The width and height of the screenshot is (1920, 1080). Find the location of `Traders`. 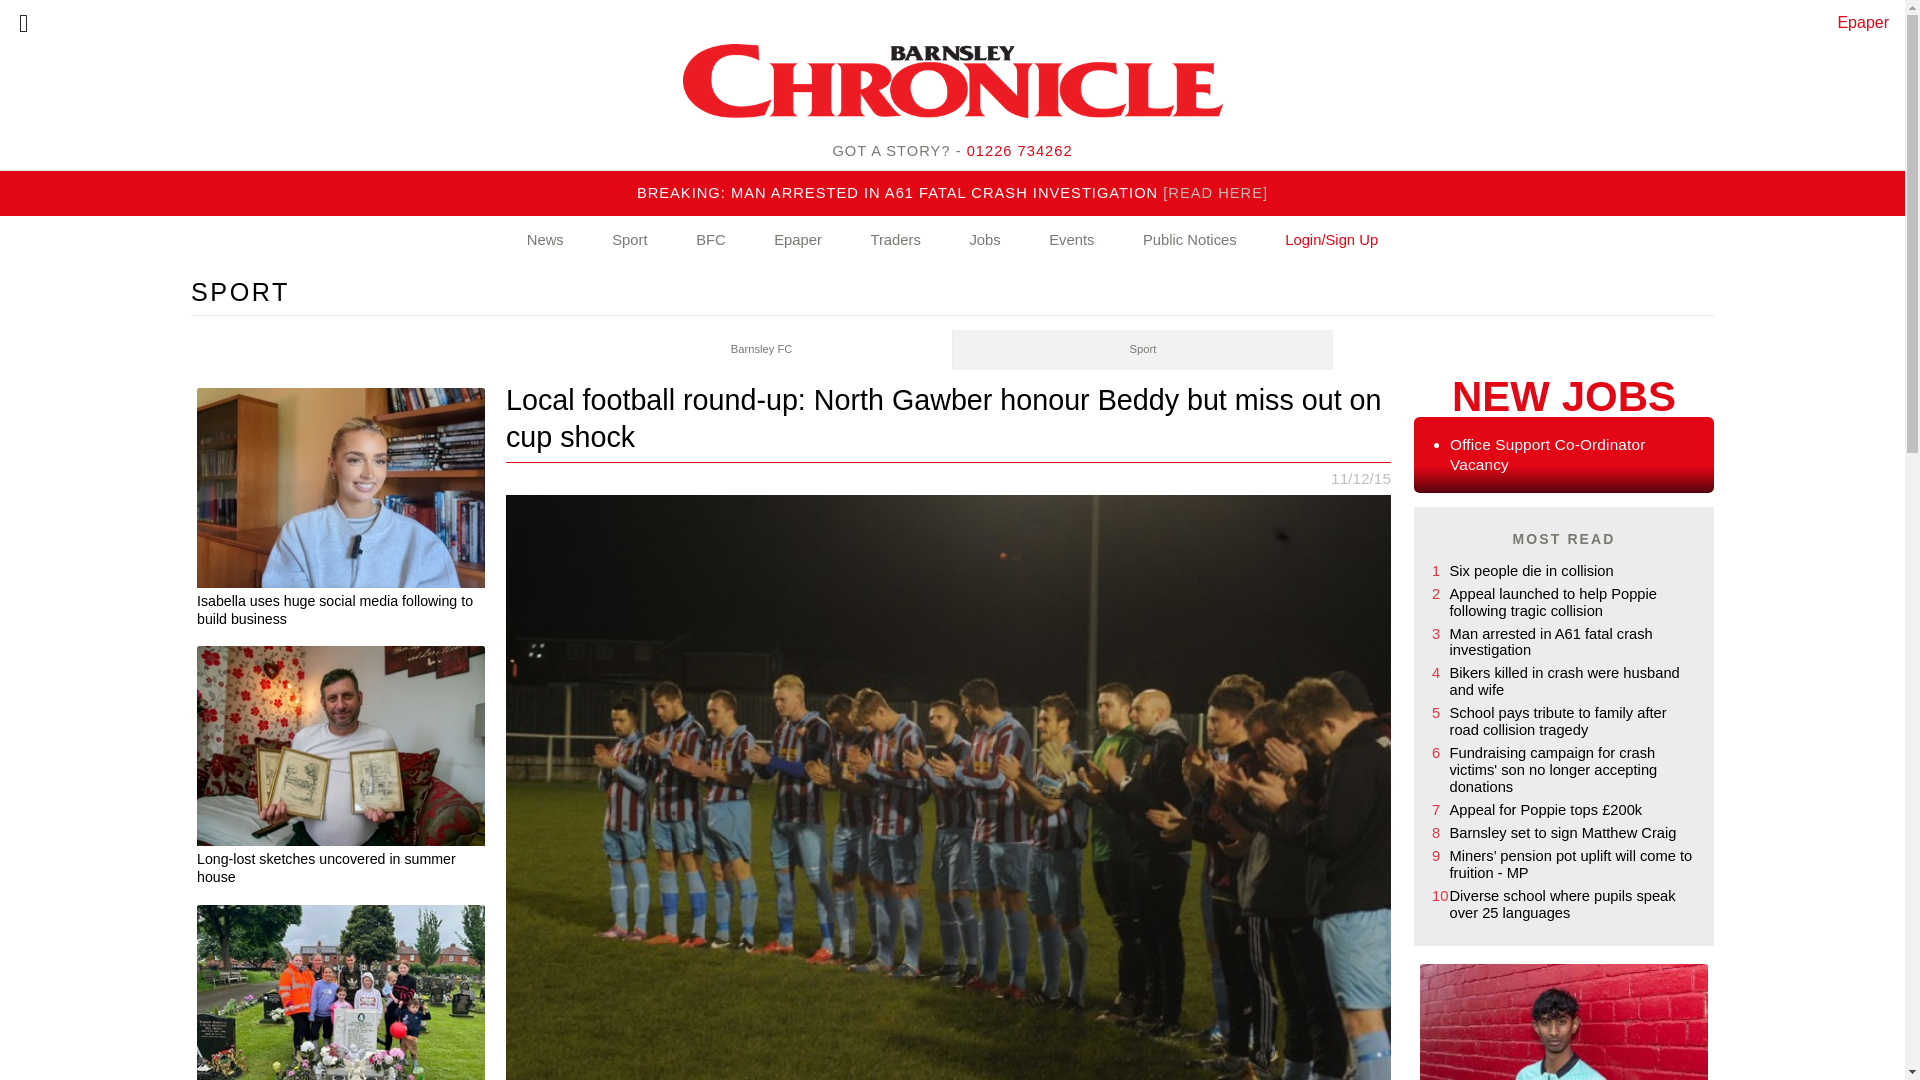

Traders is located at coordinates (894, 240).